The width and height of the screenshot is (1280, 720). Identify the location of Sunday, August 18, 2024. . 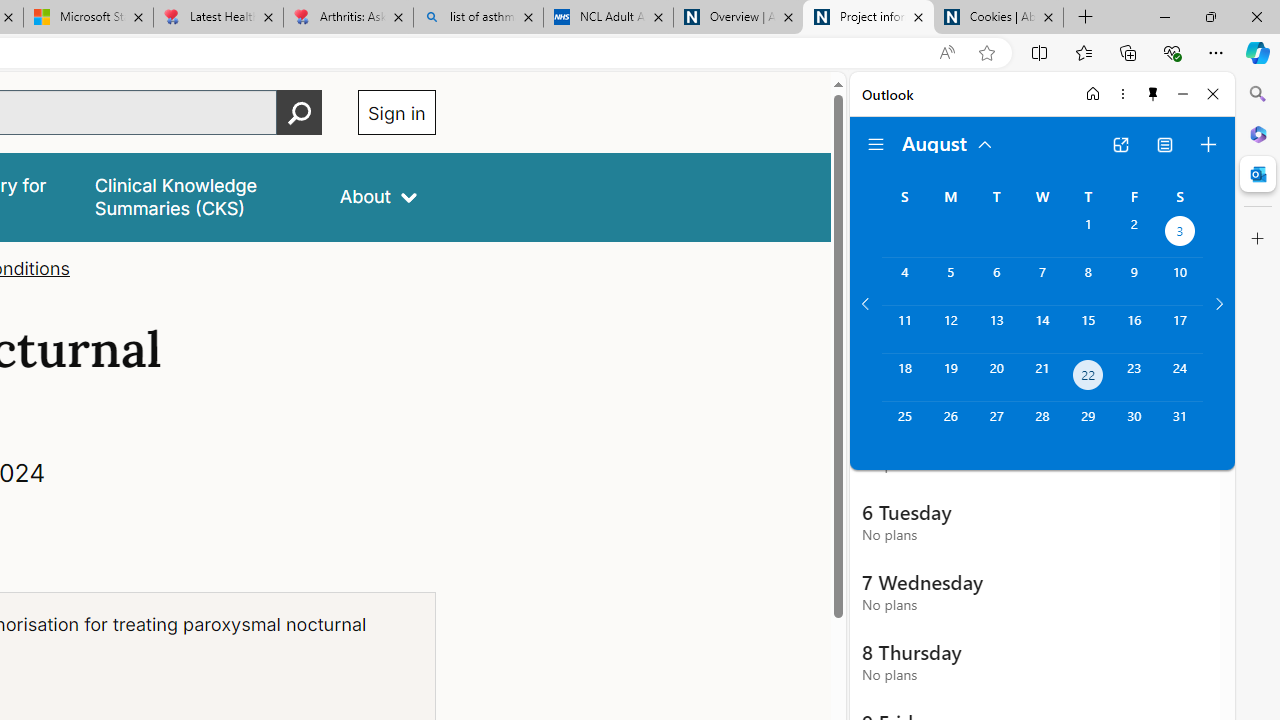
(904, 378).